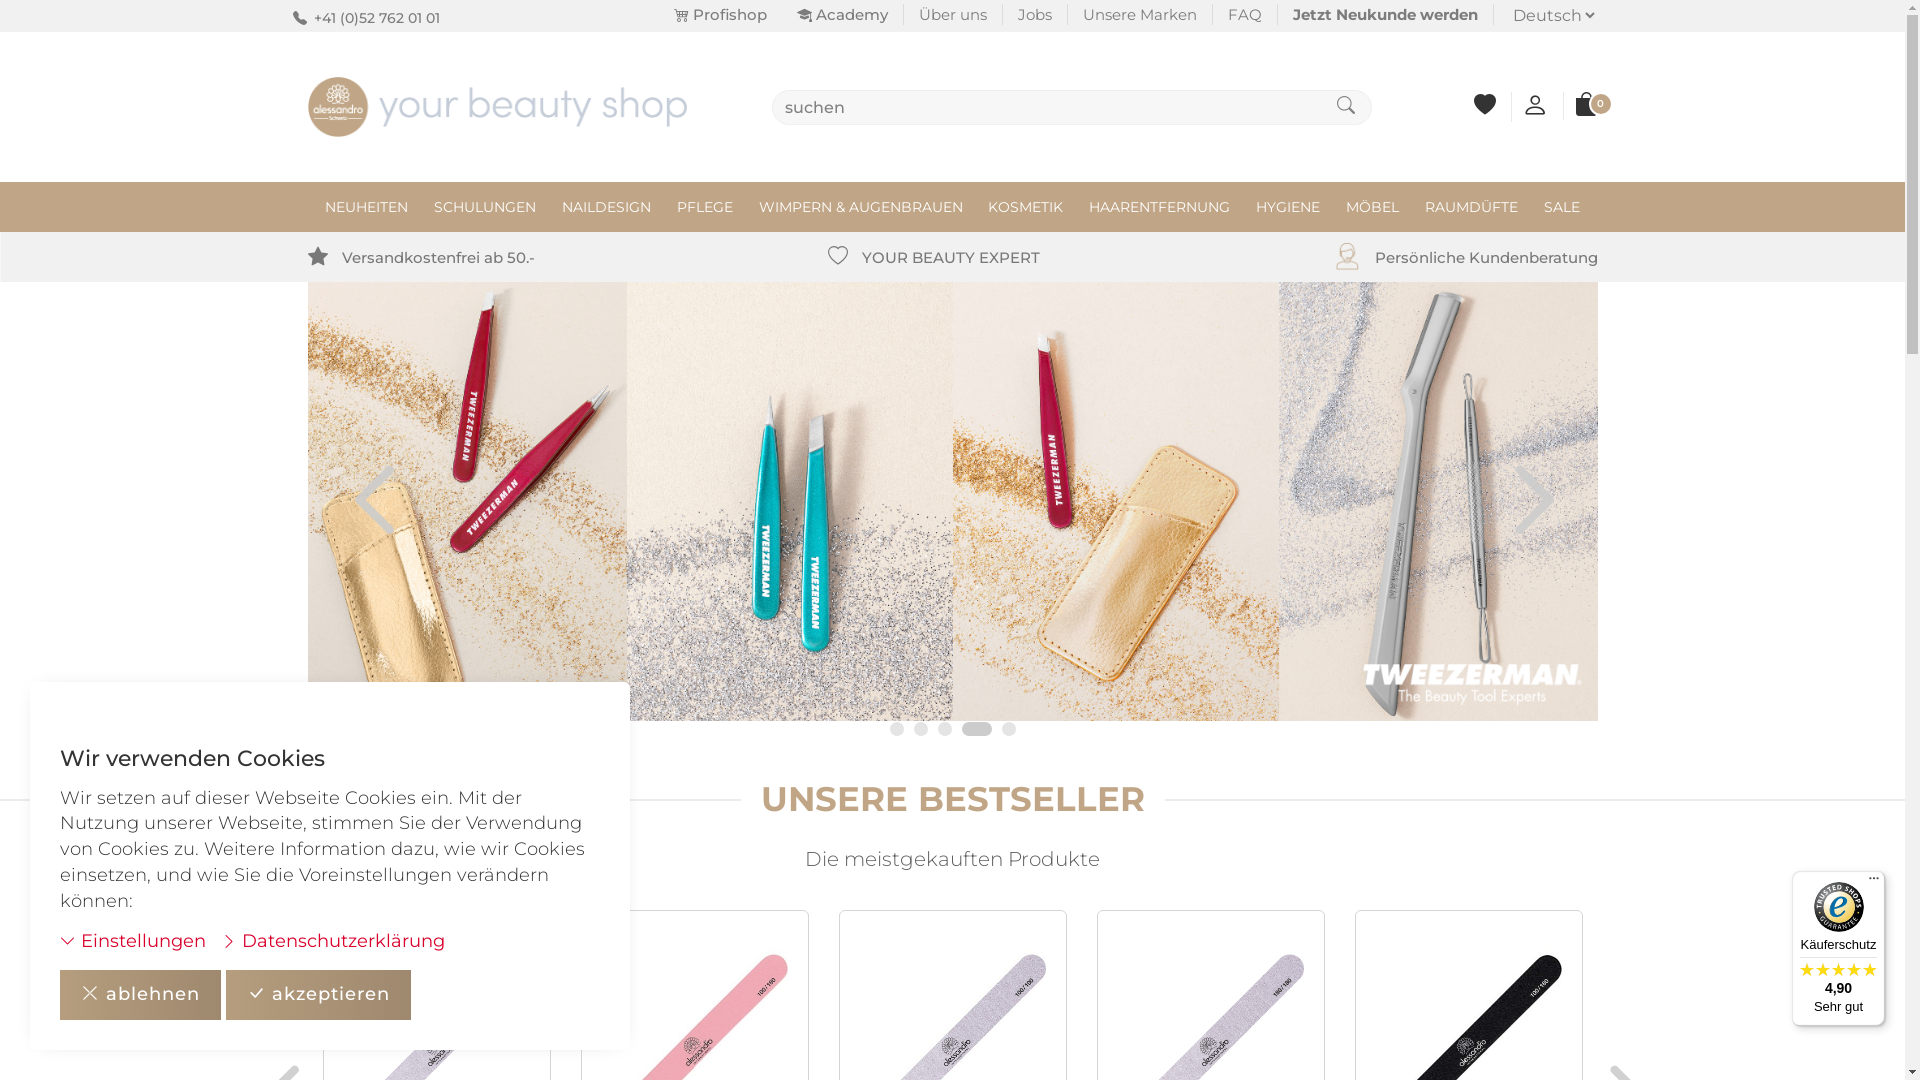 This screenshot has height=1080, width=1920. Describe the element at coordinates (1586, 108) in the screenshot. I see `0` at that location.